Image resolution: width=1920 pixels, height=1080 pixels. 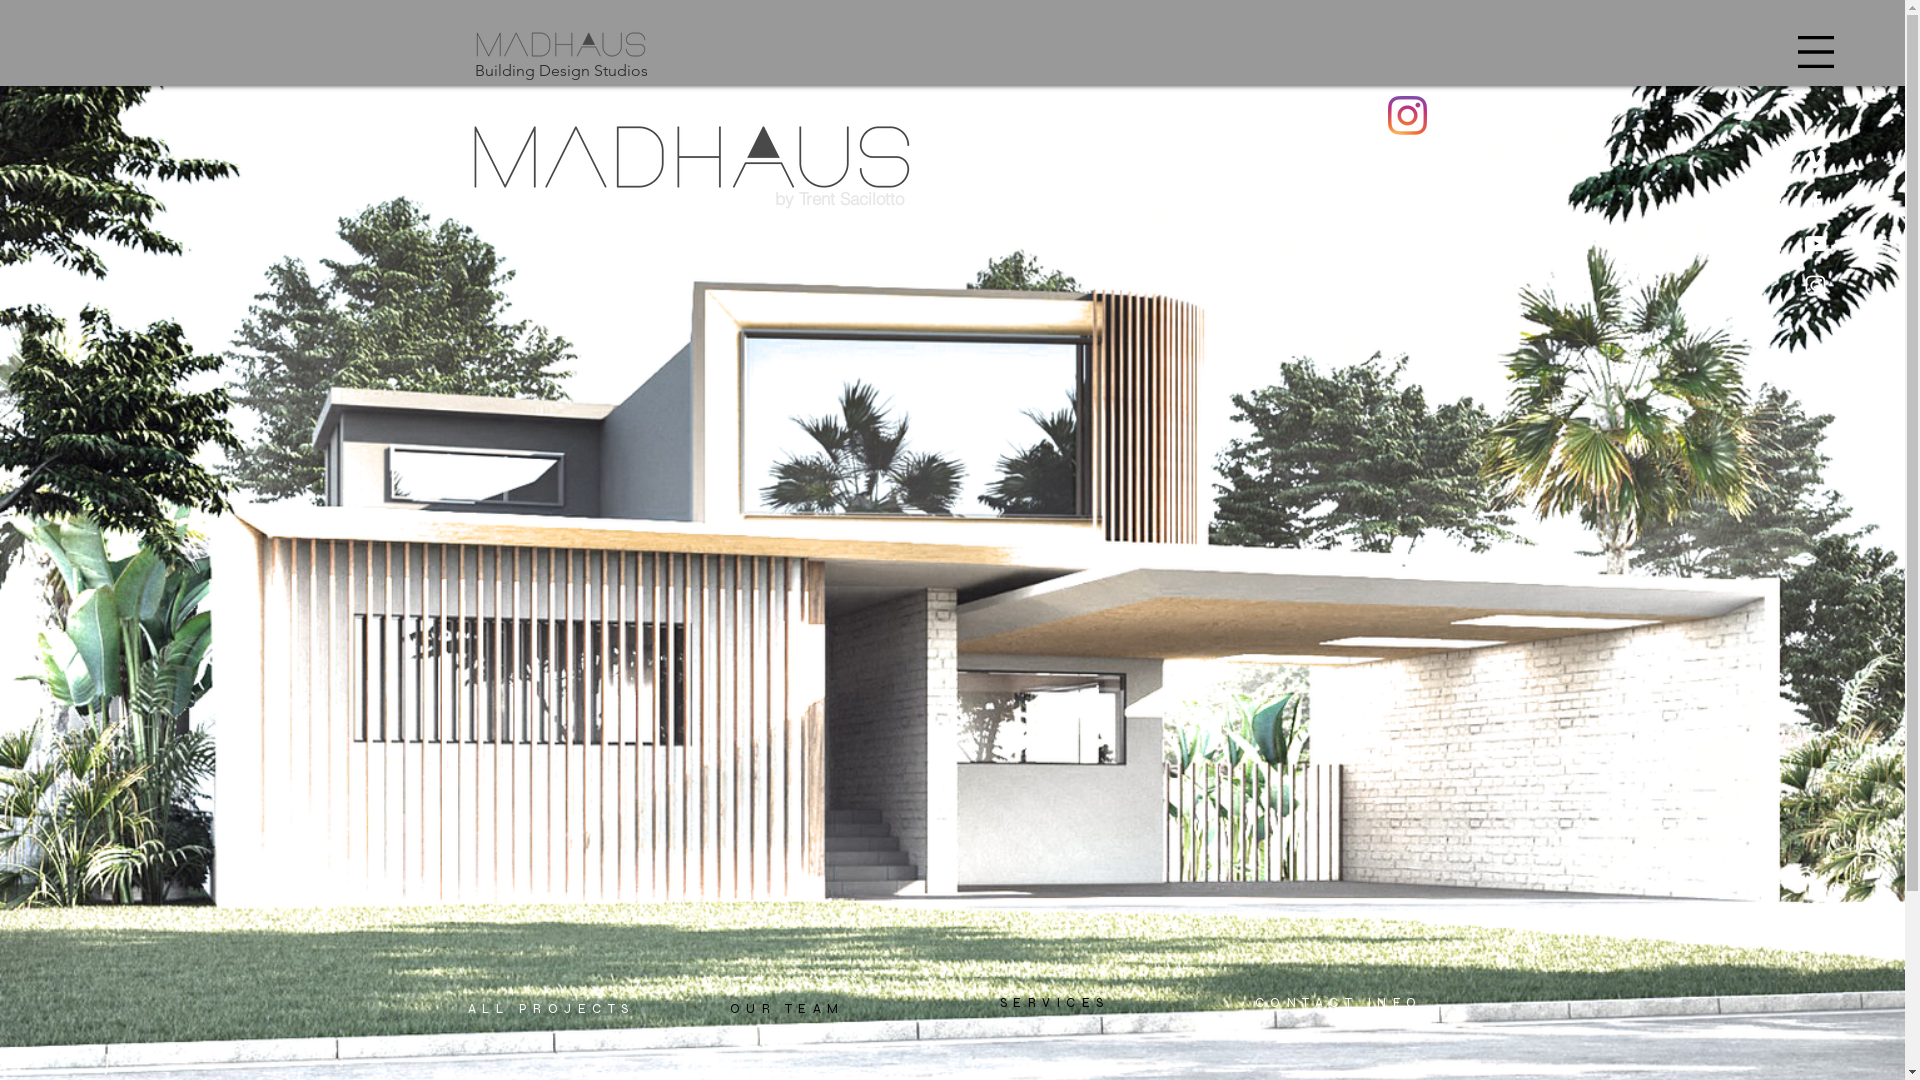 What do you see at coordinates (788, 1009) in the screenshot?
I see `OUR TEAM` at bounding box center [788, 1009].